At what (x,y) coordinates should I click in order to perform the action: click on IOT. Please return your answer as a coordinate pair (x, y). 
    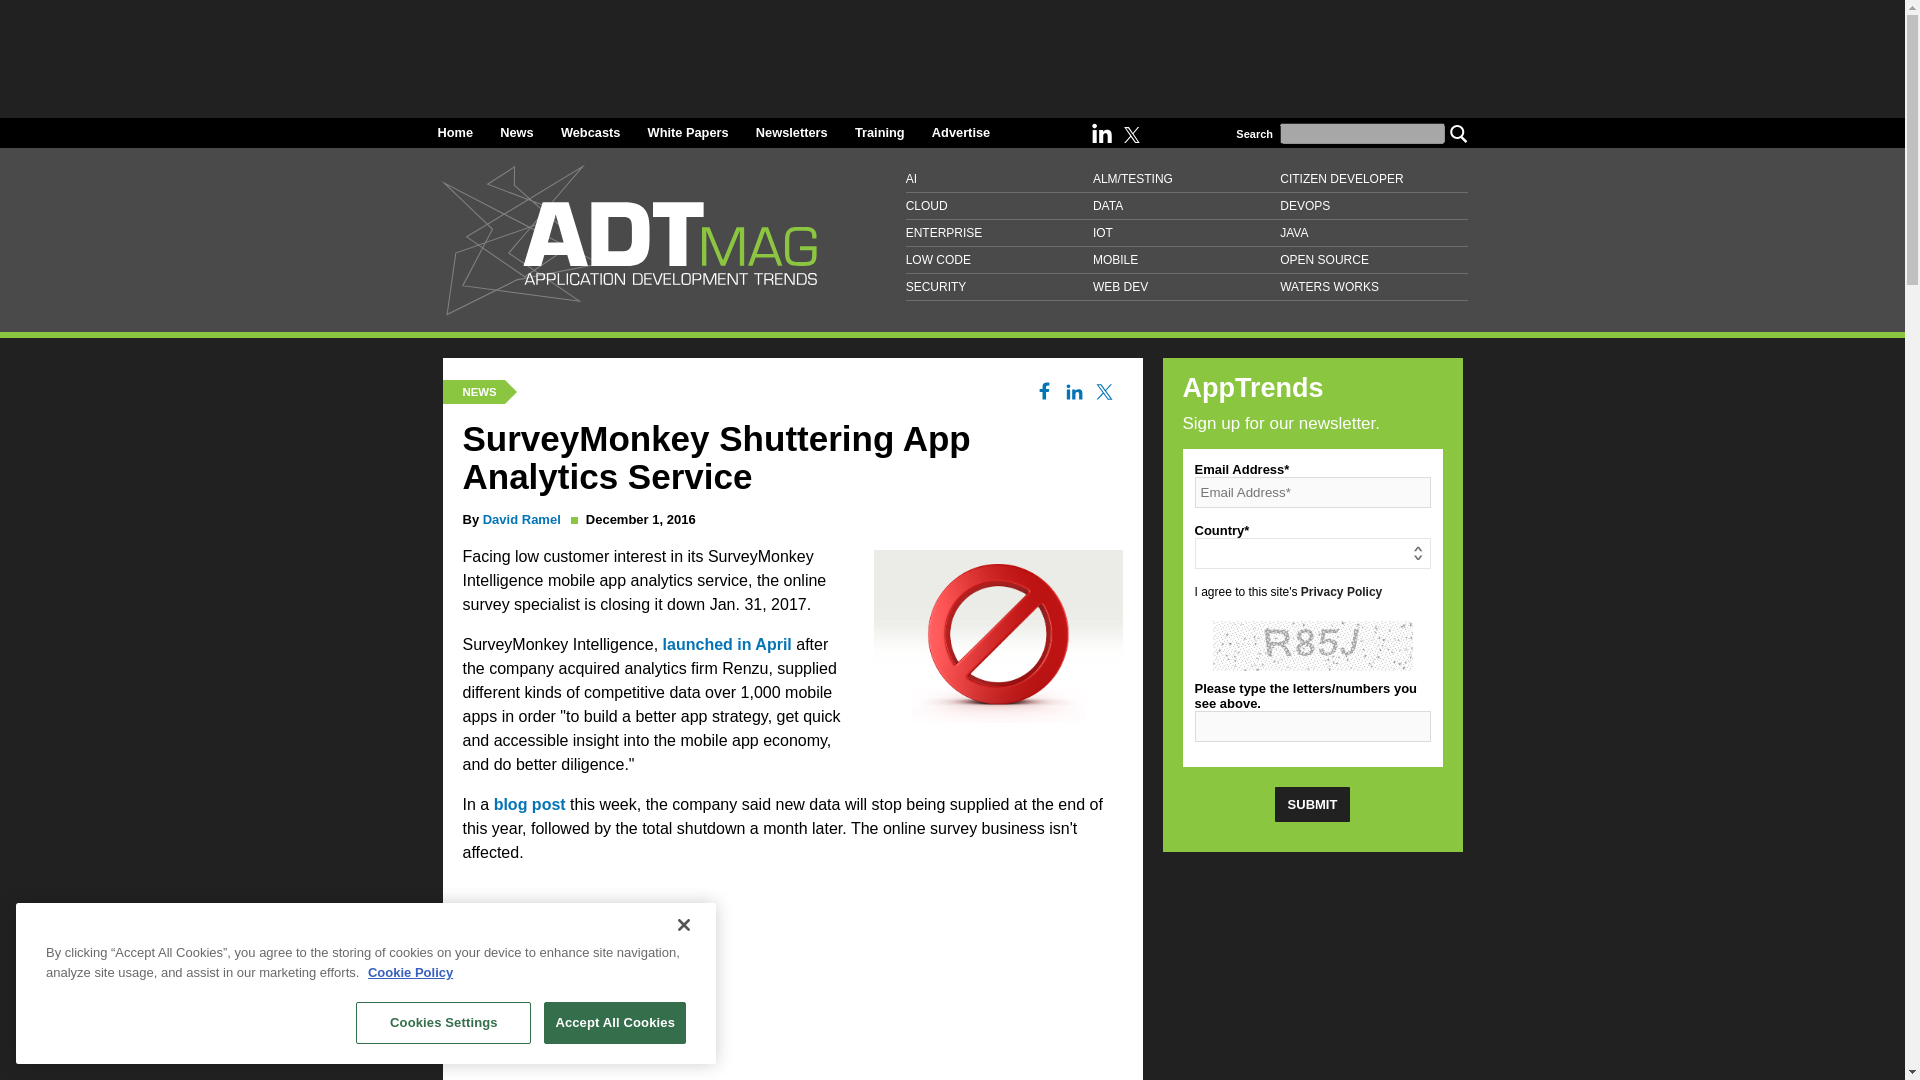
    Looking at the image, I should click on (1186, 234).